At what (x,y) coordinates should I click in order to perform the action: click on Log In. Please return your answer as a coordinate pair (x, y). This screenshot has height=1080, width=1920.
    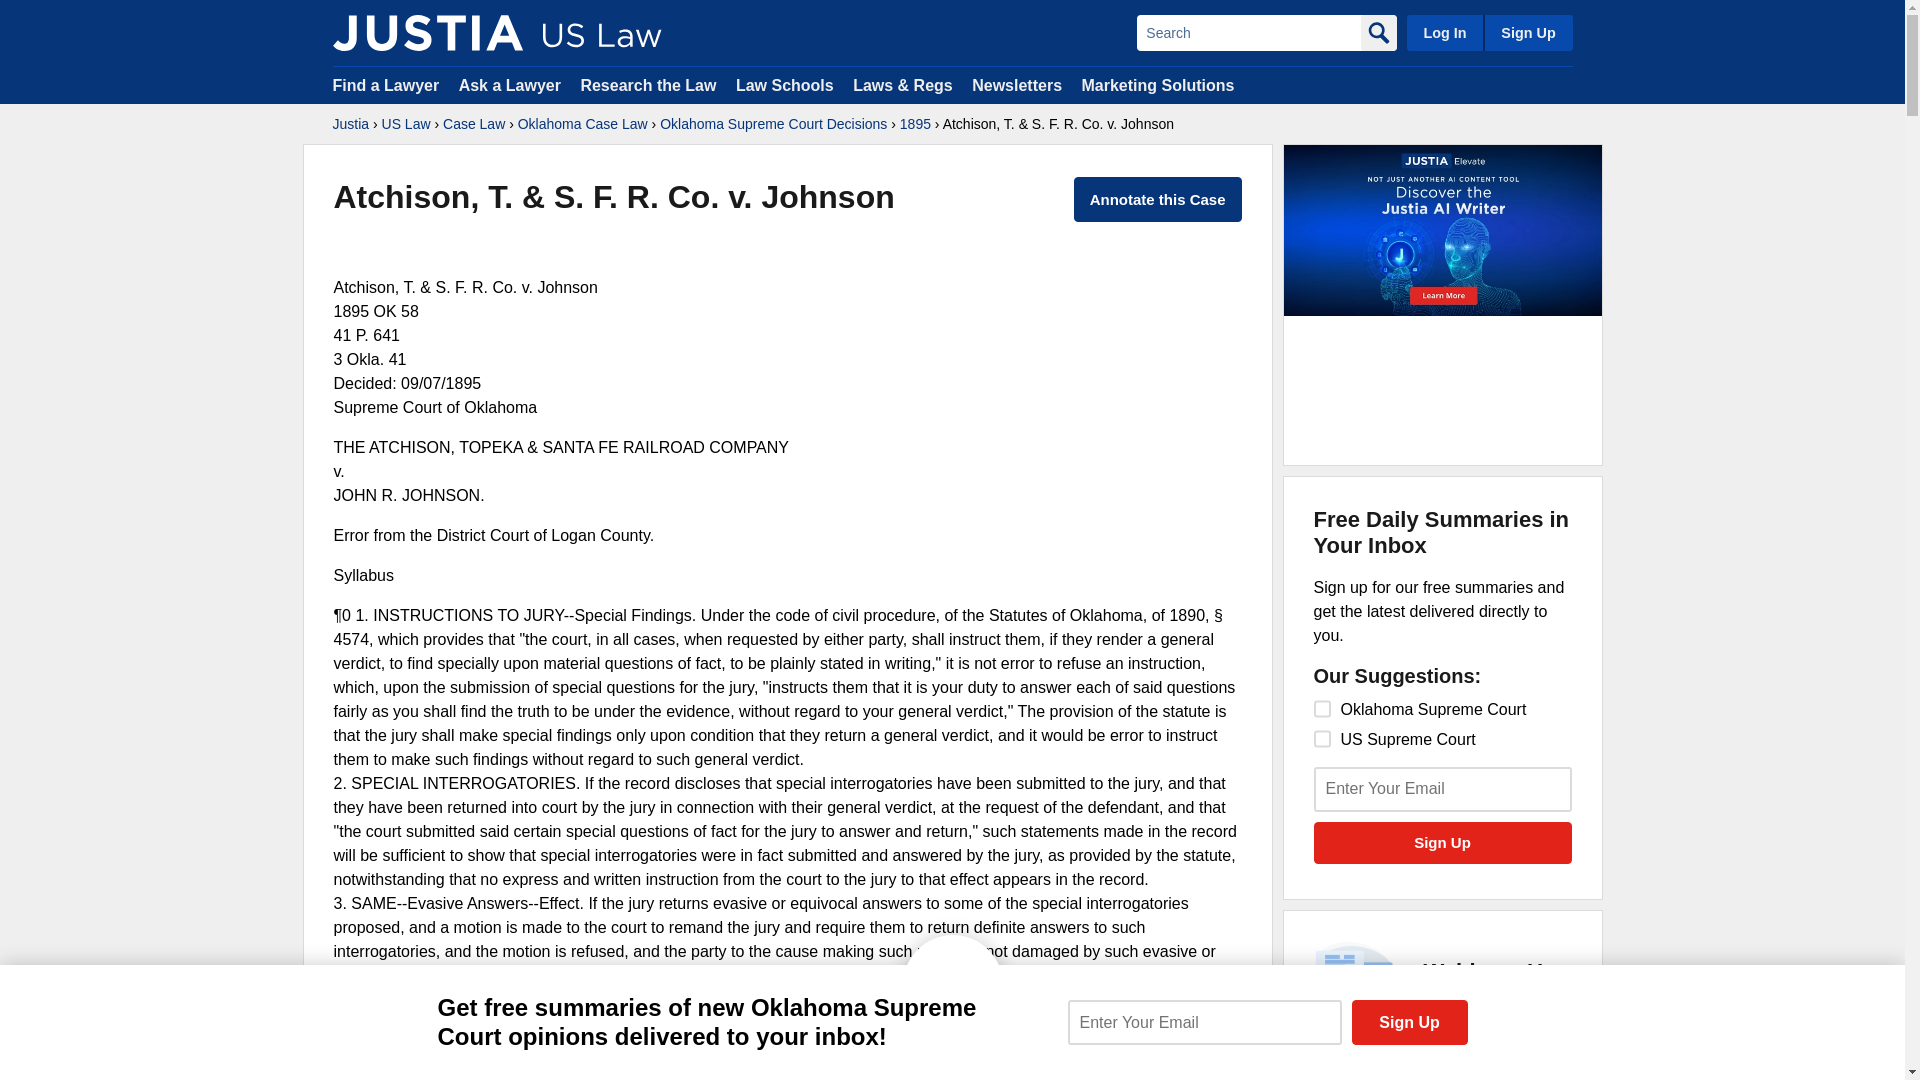
    Looking at the image, I should click on (1442, 789).